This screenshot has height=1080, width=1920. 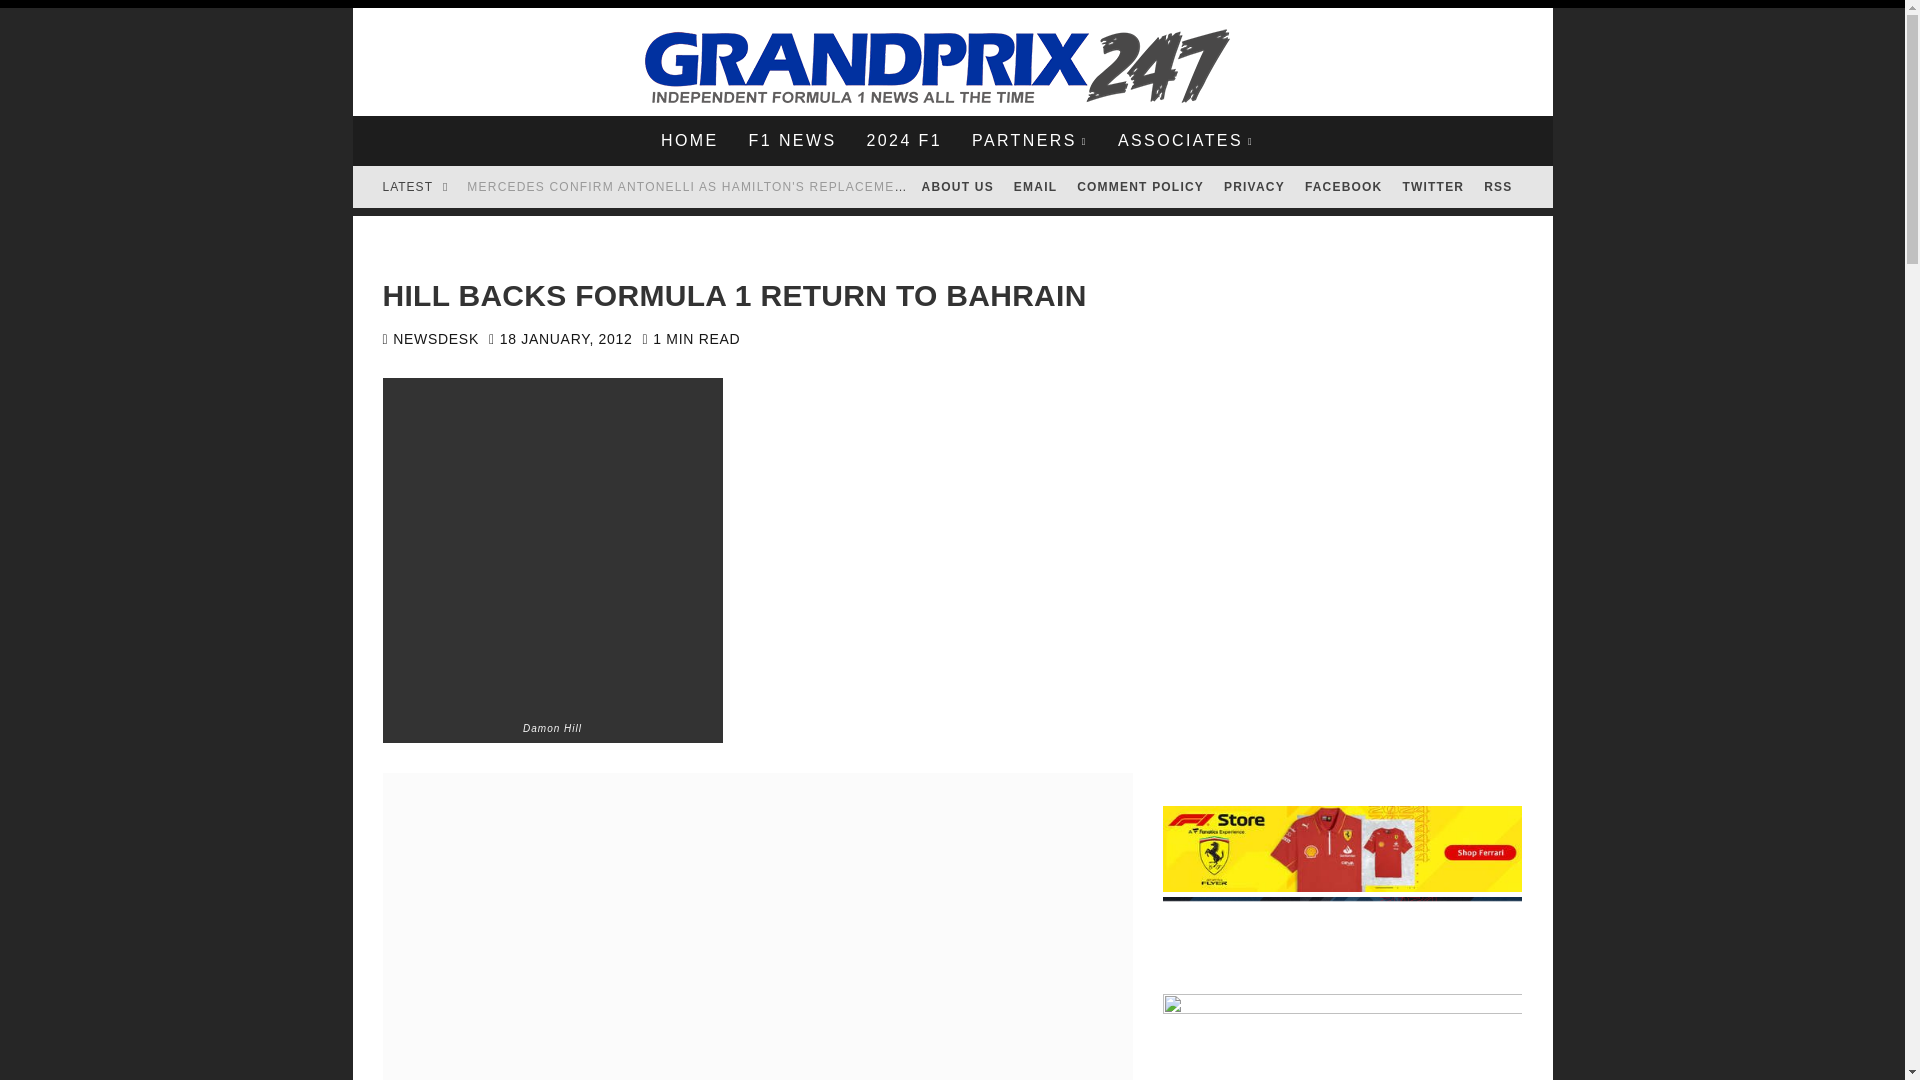 I want to click on FACEBOOK, so click(x=1344, y=187).